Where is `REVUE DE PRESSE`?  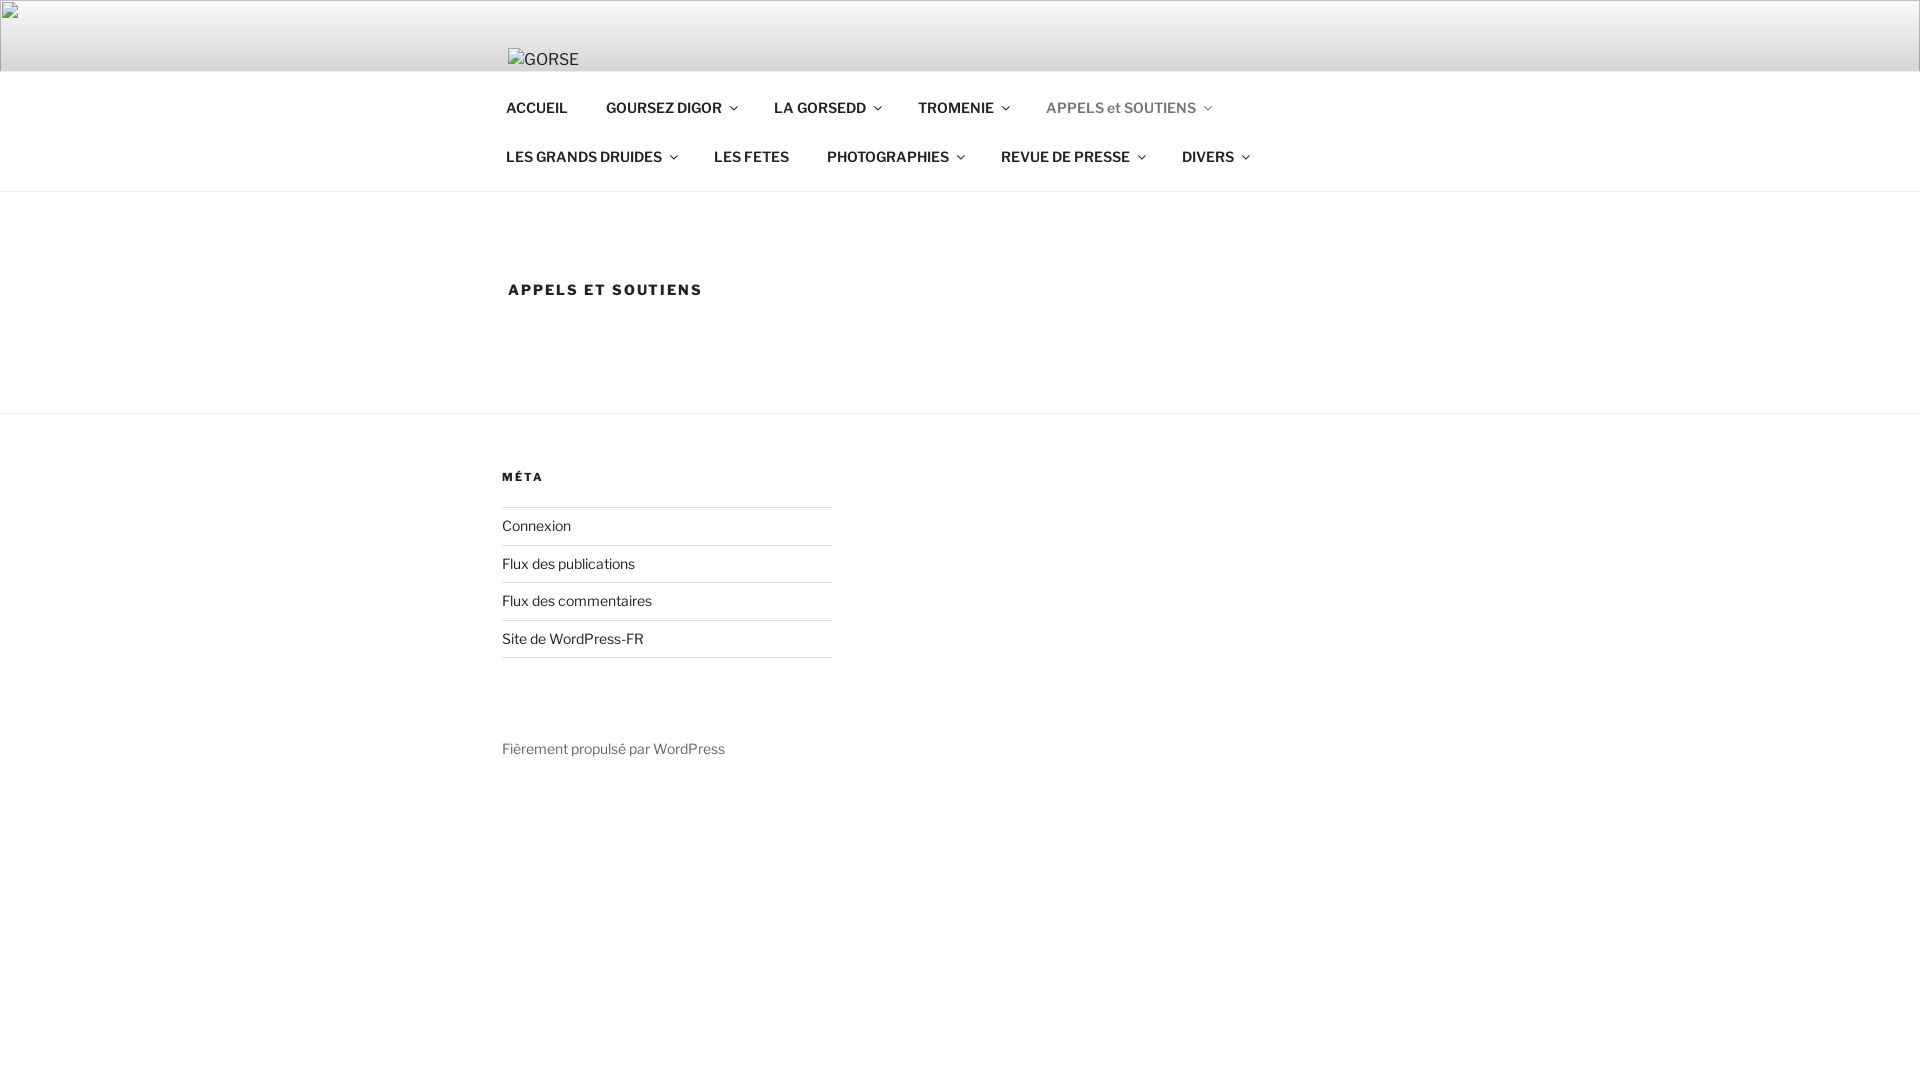 REVUE DE PRESSE is located at coordinates (1072, 156).